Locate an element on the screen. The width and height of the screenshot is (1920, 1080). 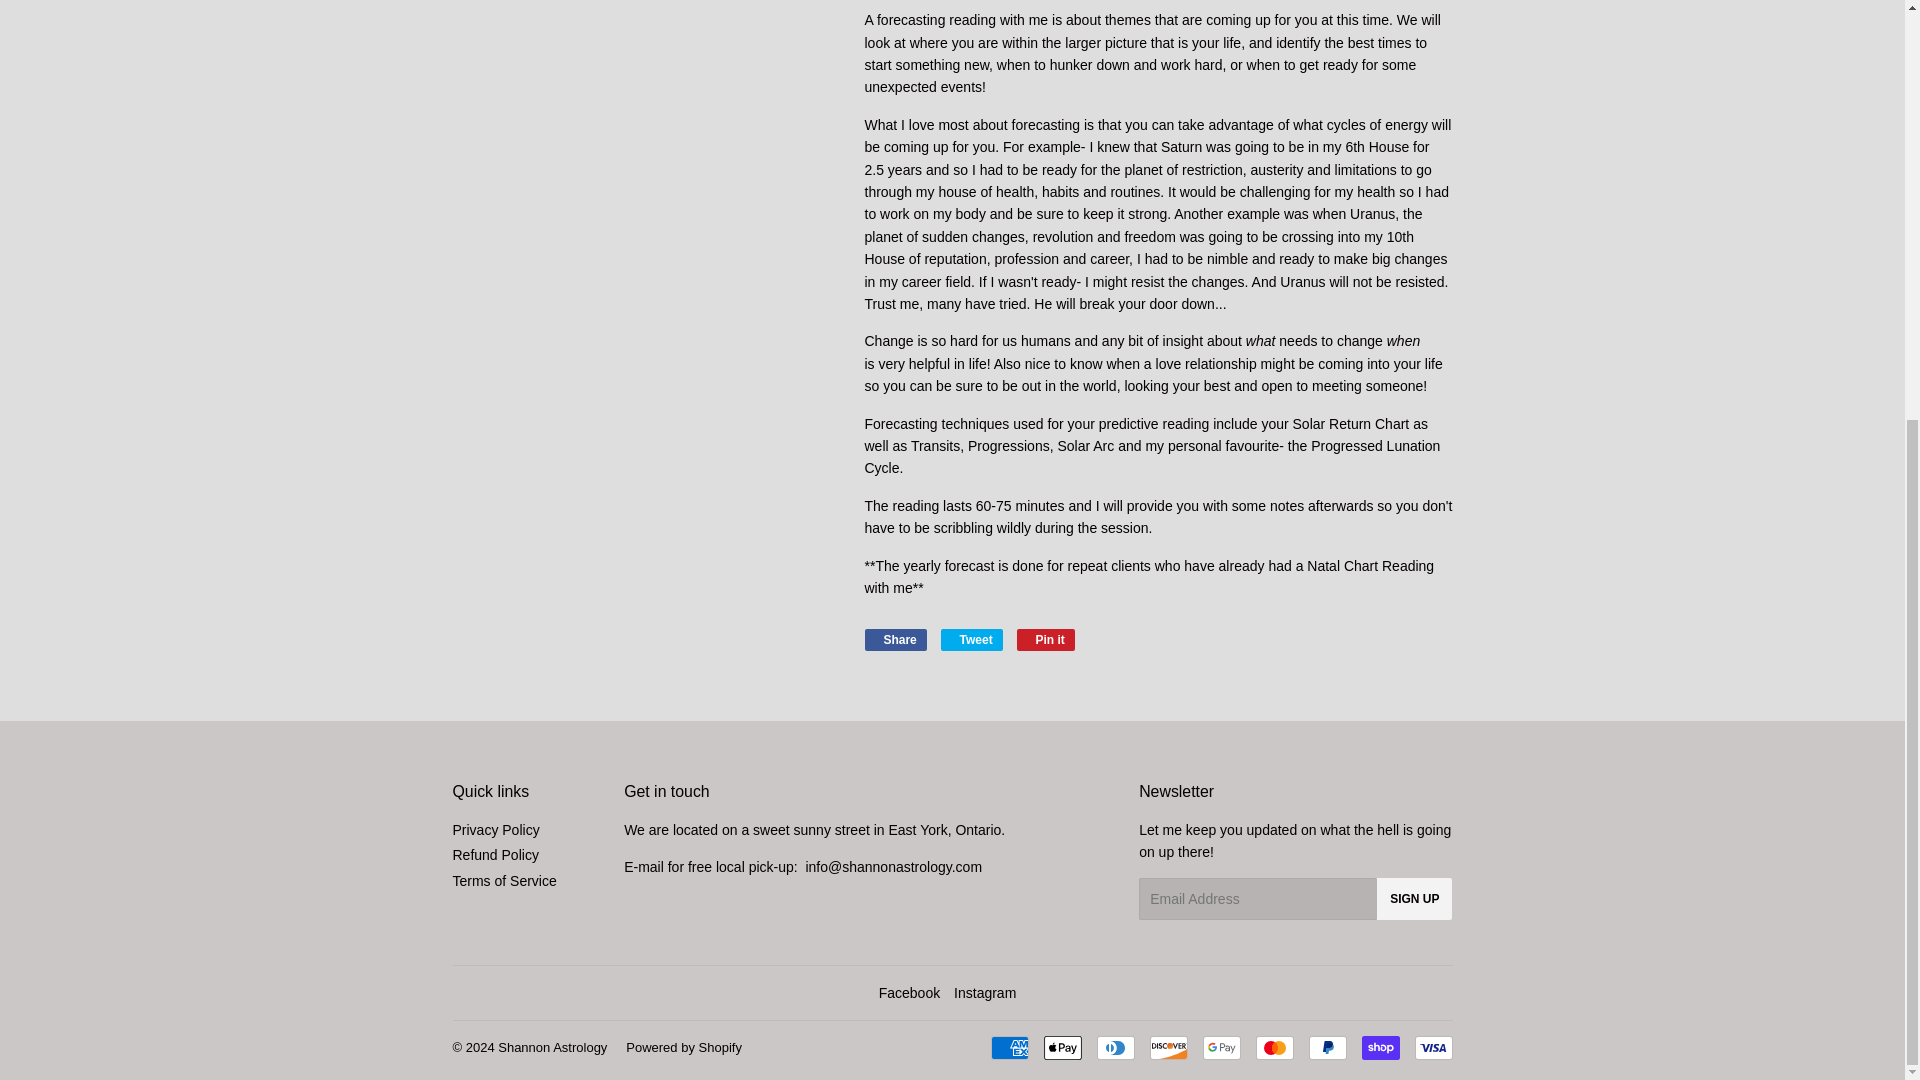
Powered by Shopify is located at coordinates (683, 1048).